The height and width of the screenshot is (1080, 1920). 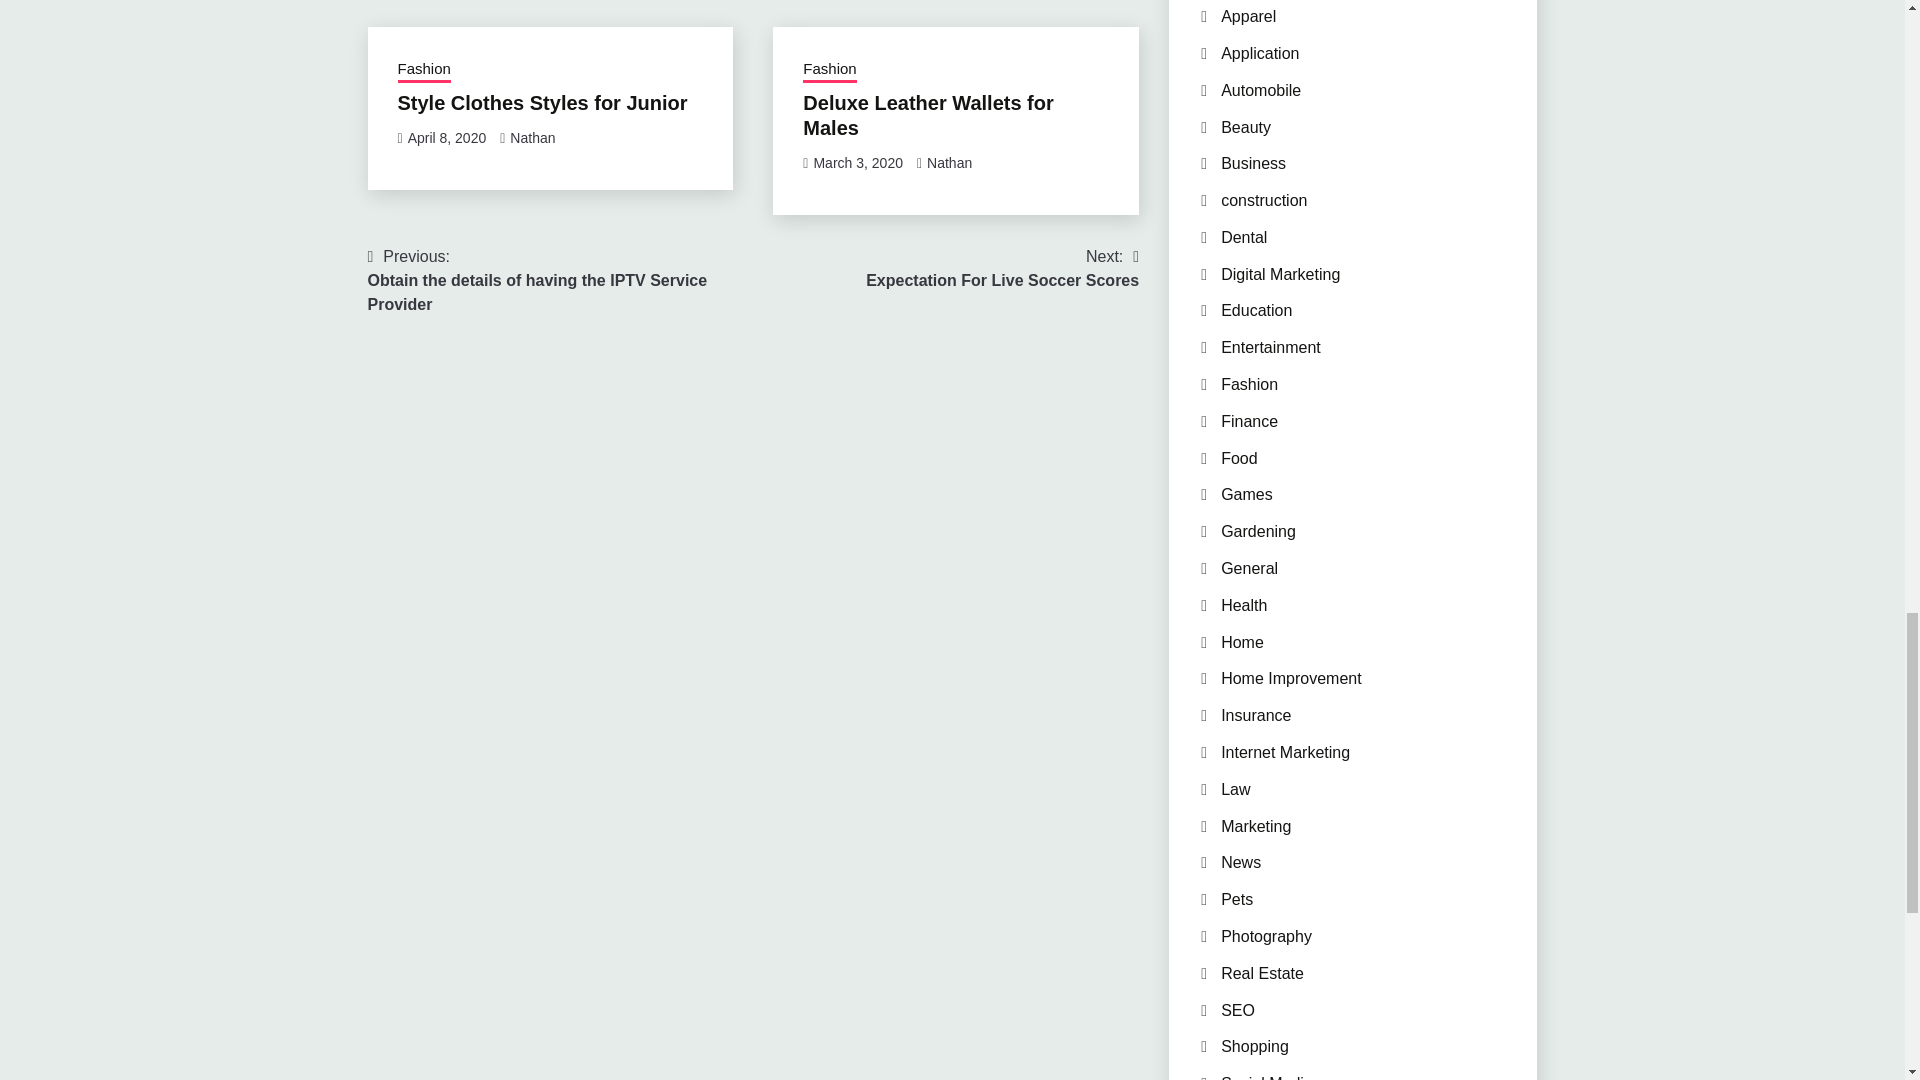 I want to click on April 8, 2020, so click(x=447, y=137).